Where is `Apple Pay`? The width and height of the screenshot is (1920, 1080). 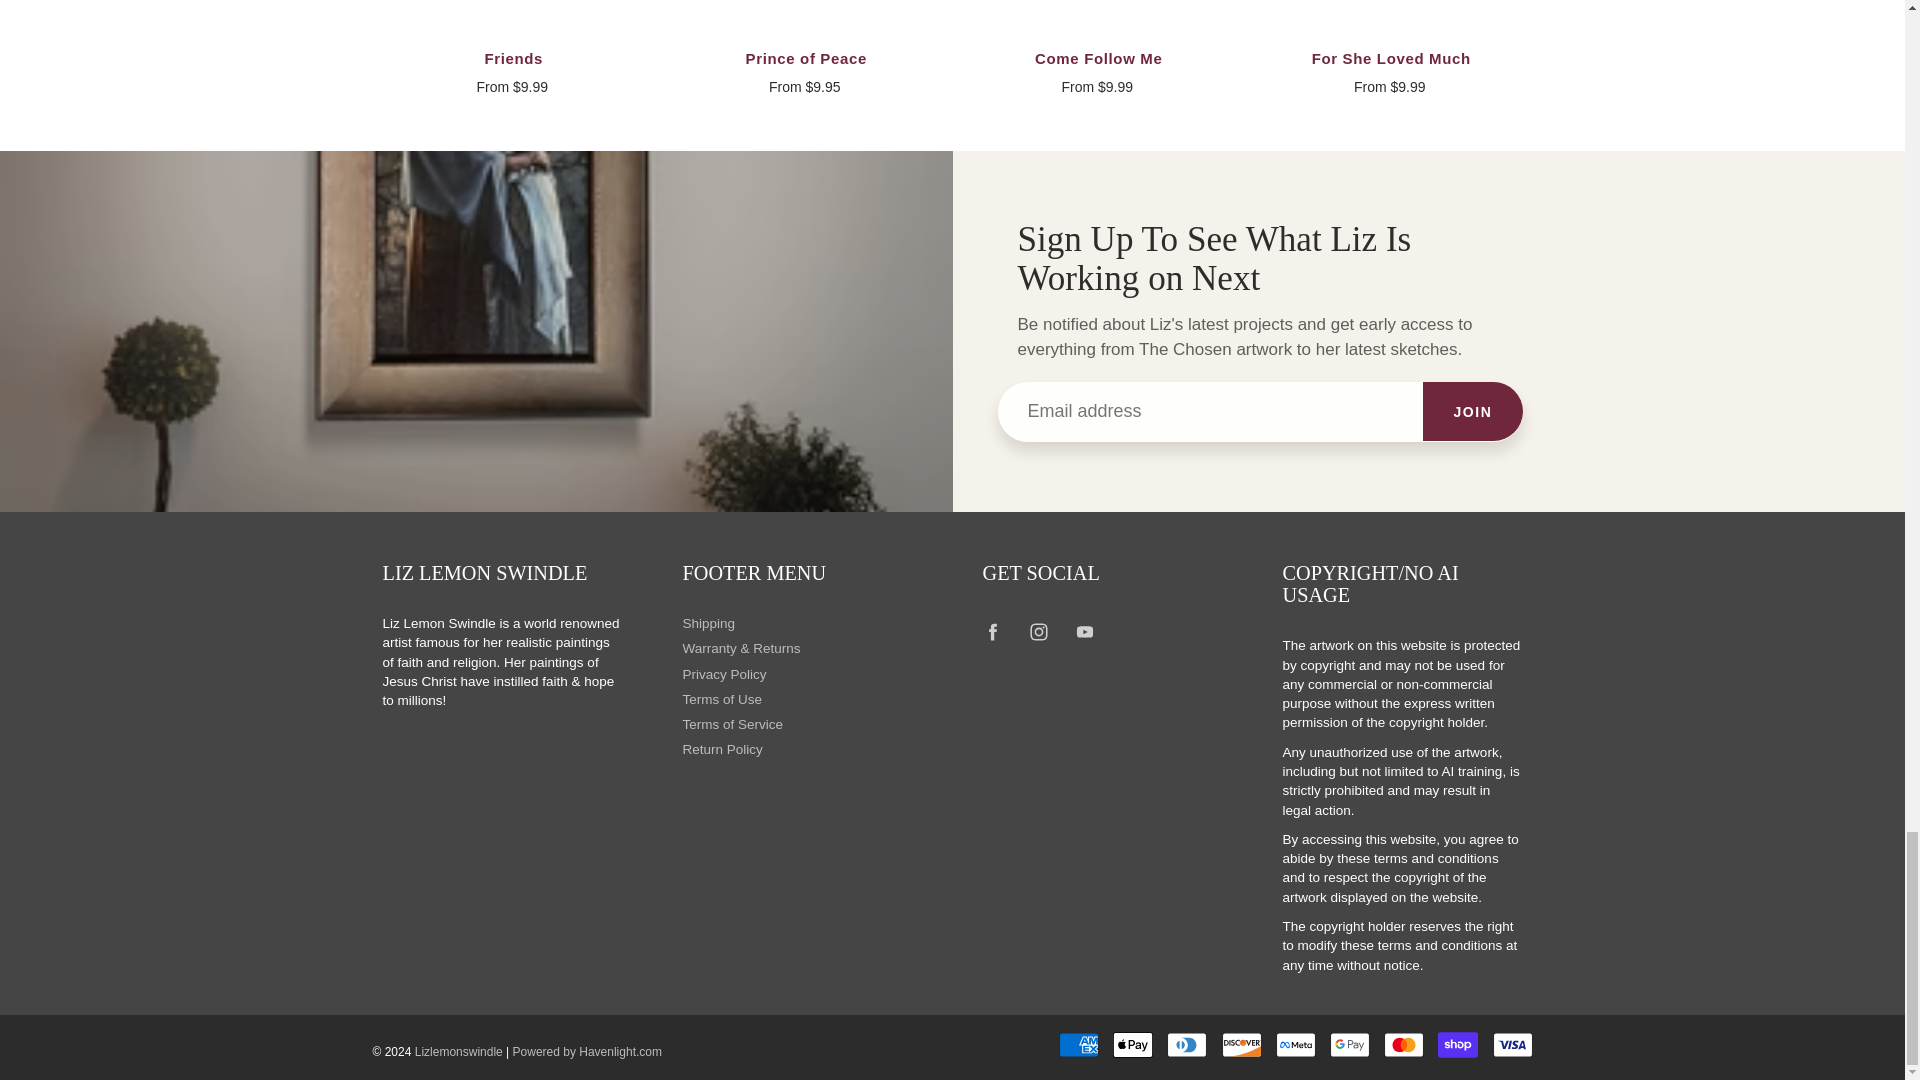
Apple Pay is located at coordinates (1133, 1044).